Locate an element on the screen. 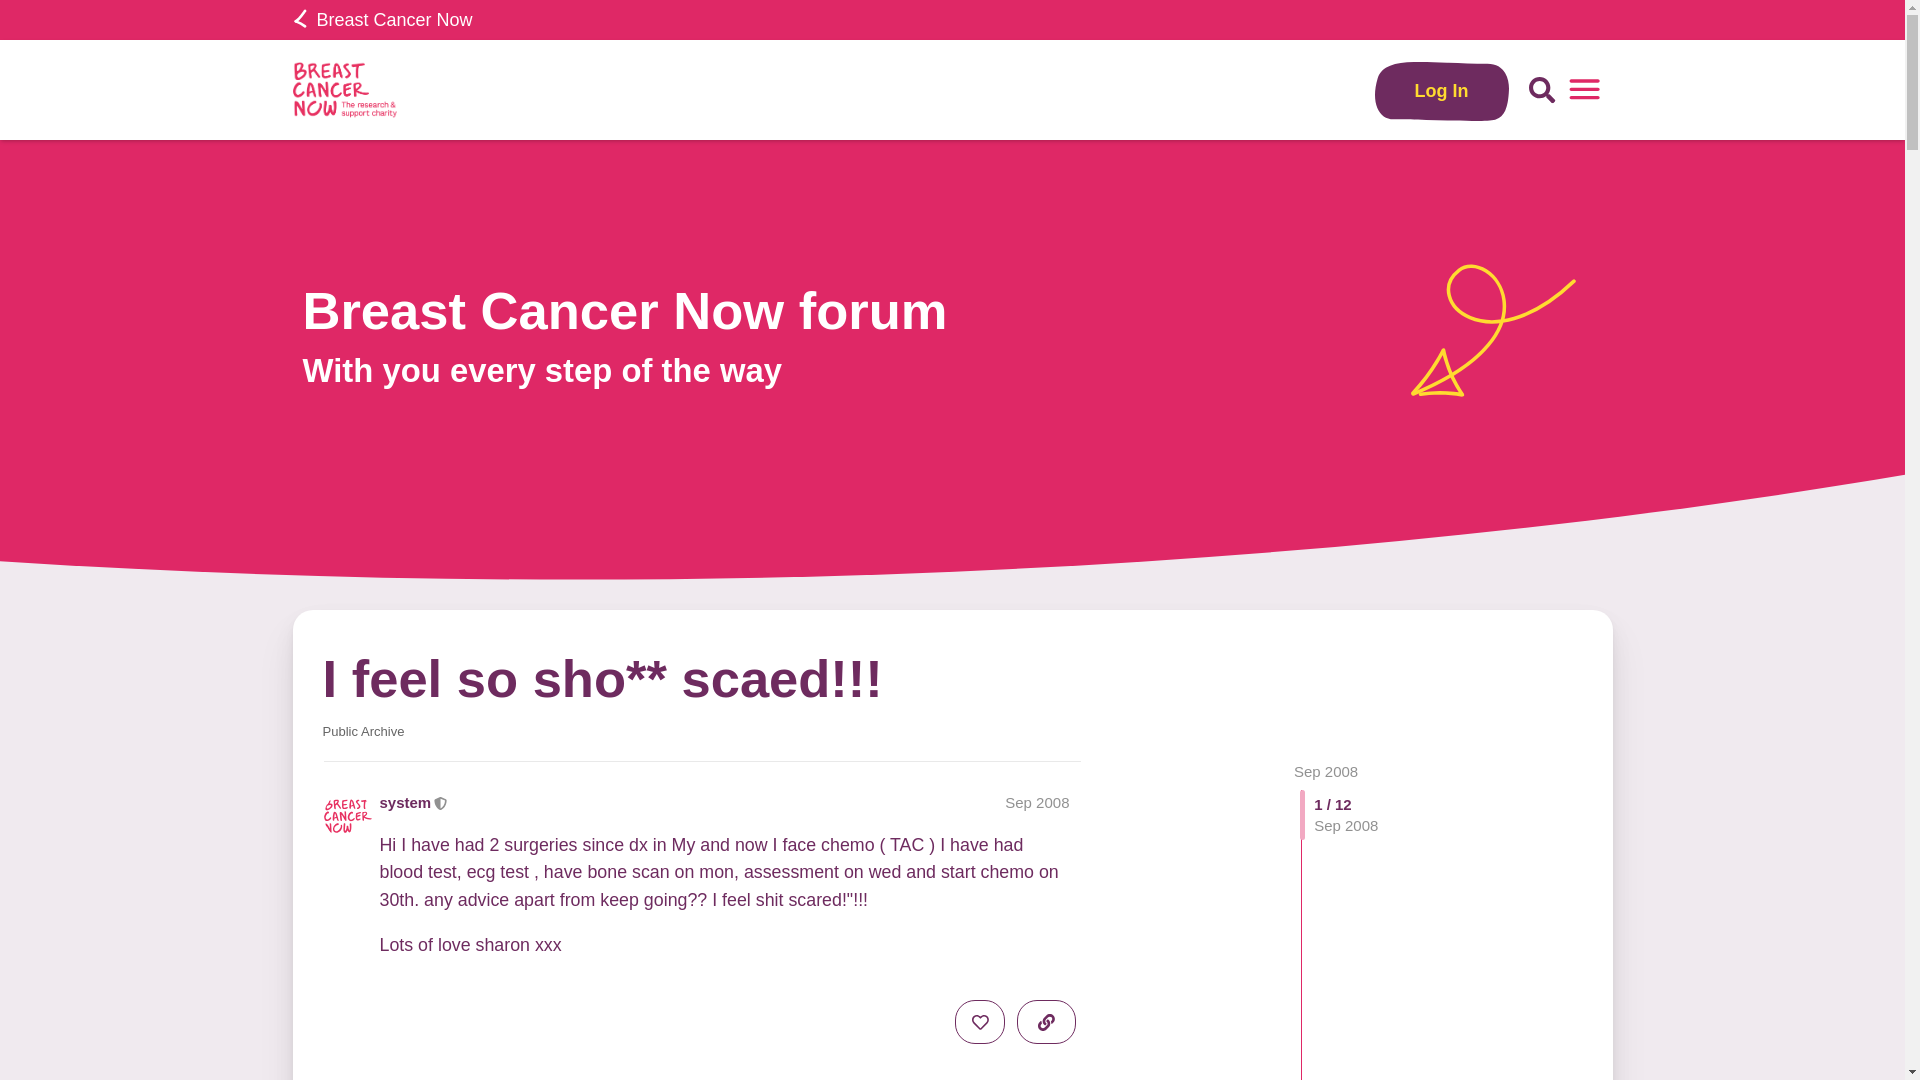  like this post is located at coordinates (979, 1022).